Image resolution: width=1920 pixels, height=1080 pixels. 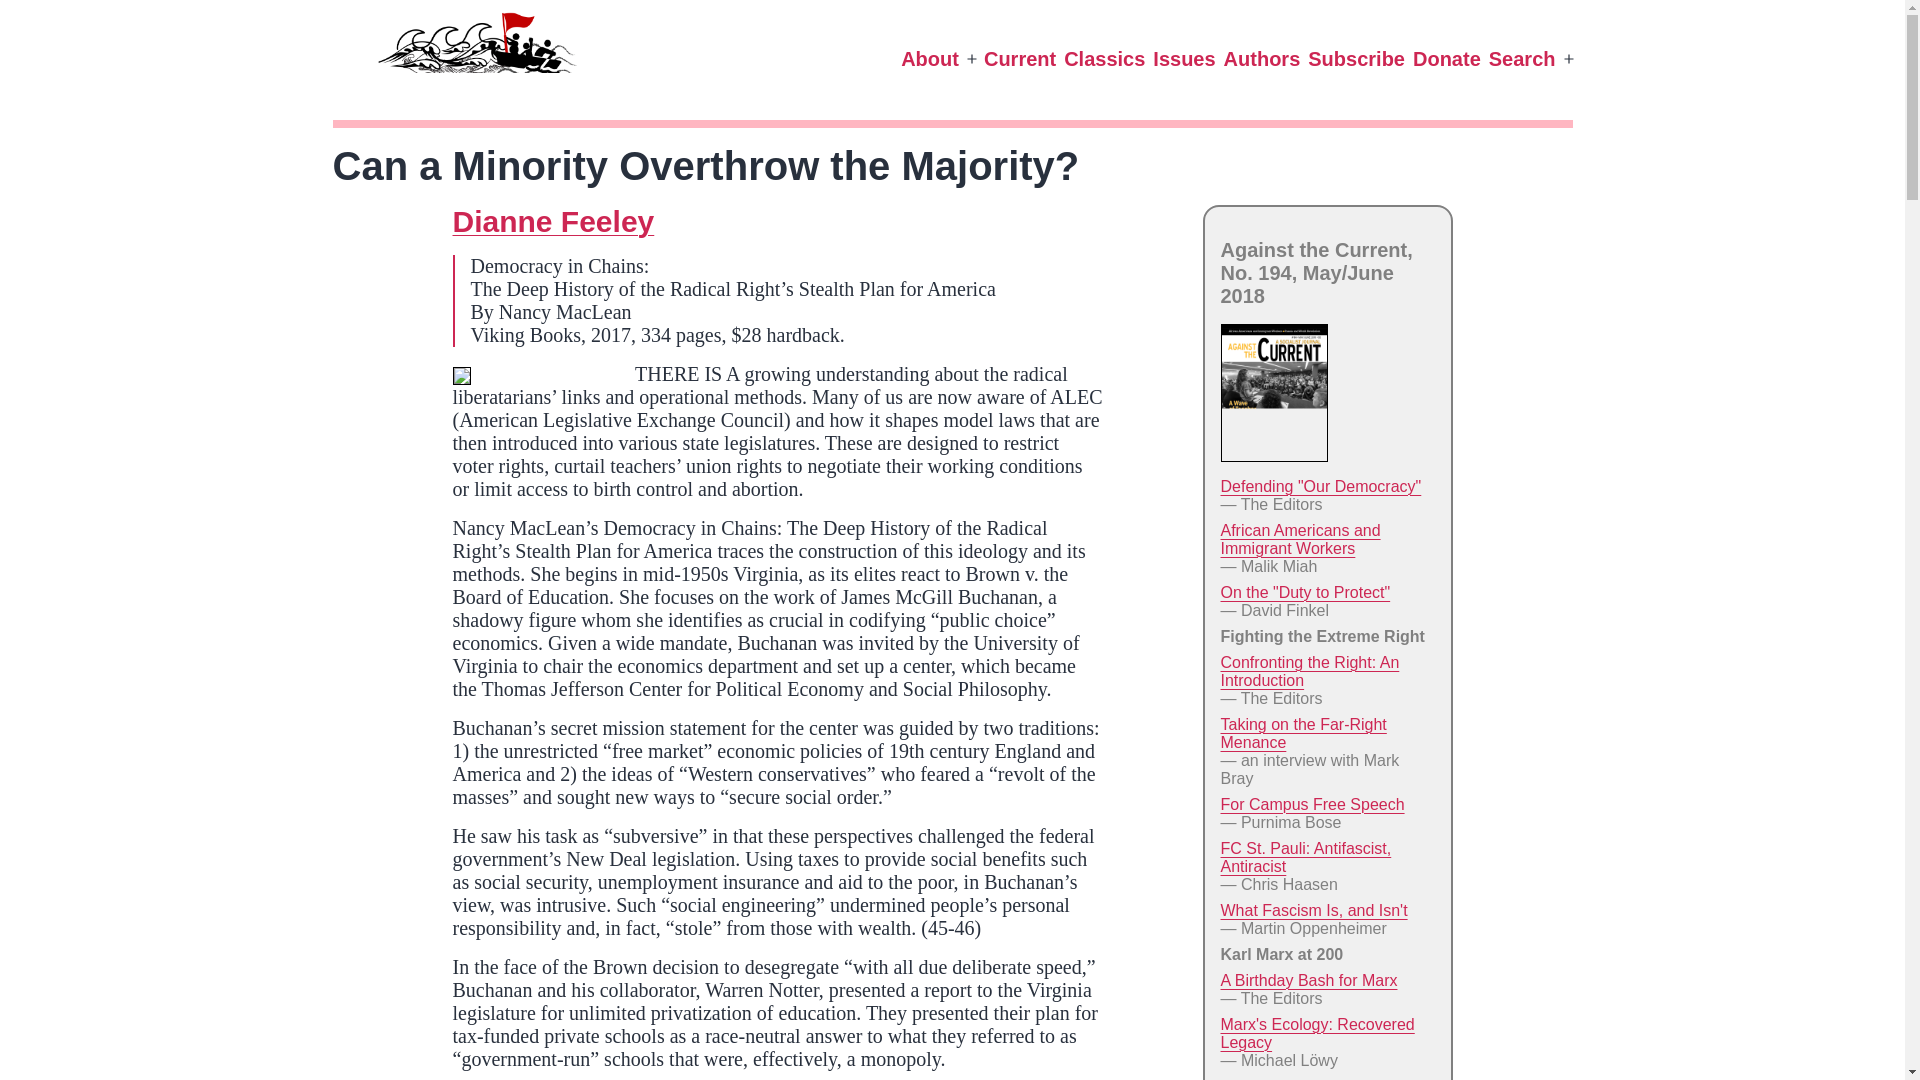 I want to click on Open menu, so click(x=1568, y=60).